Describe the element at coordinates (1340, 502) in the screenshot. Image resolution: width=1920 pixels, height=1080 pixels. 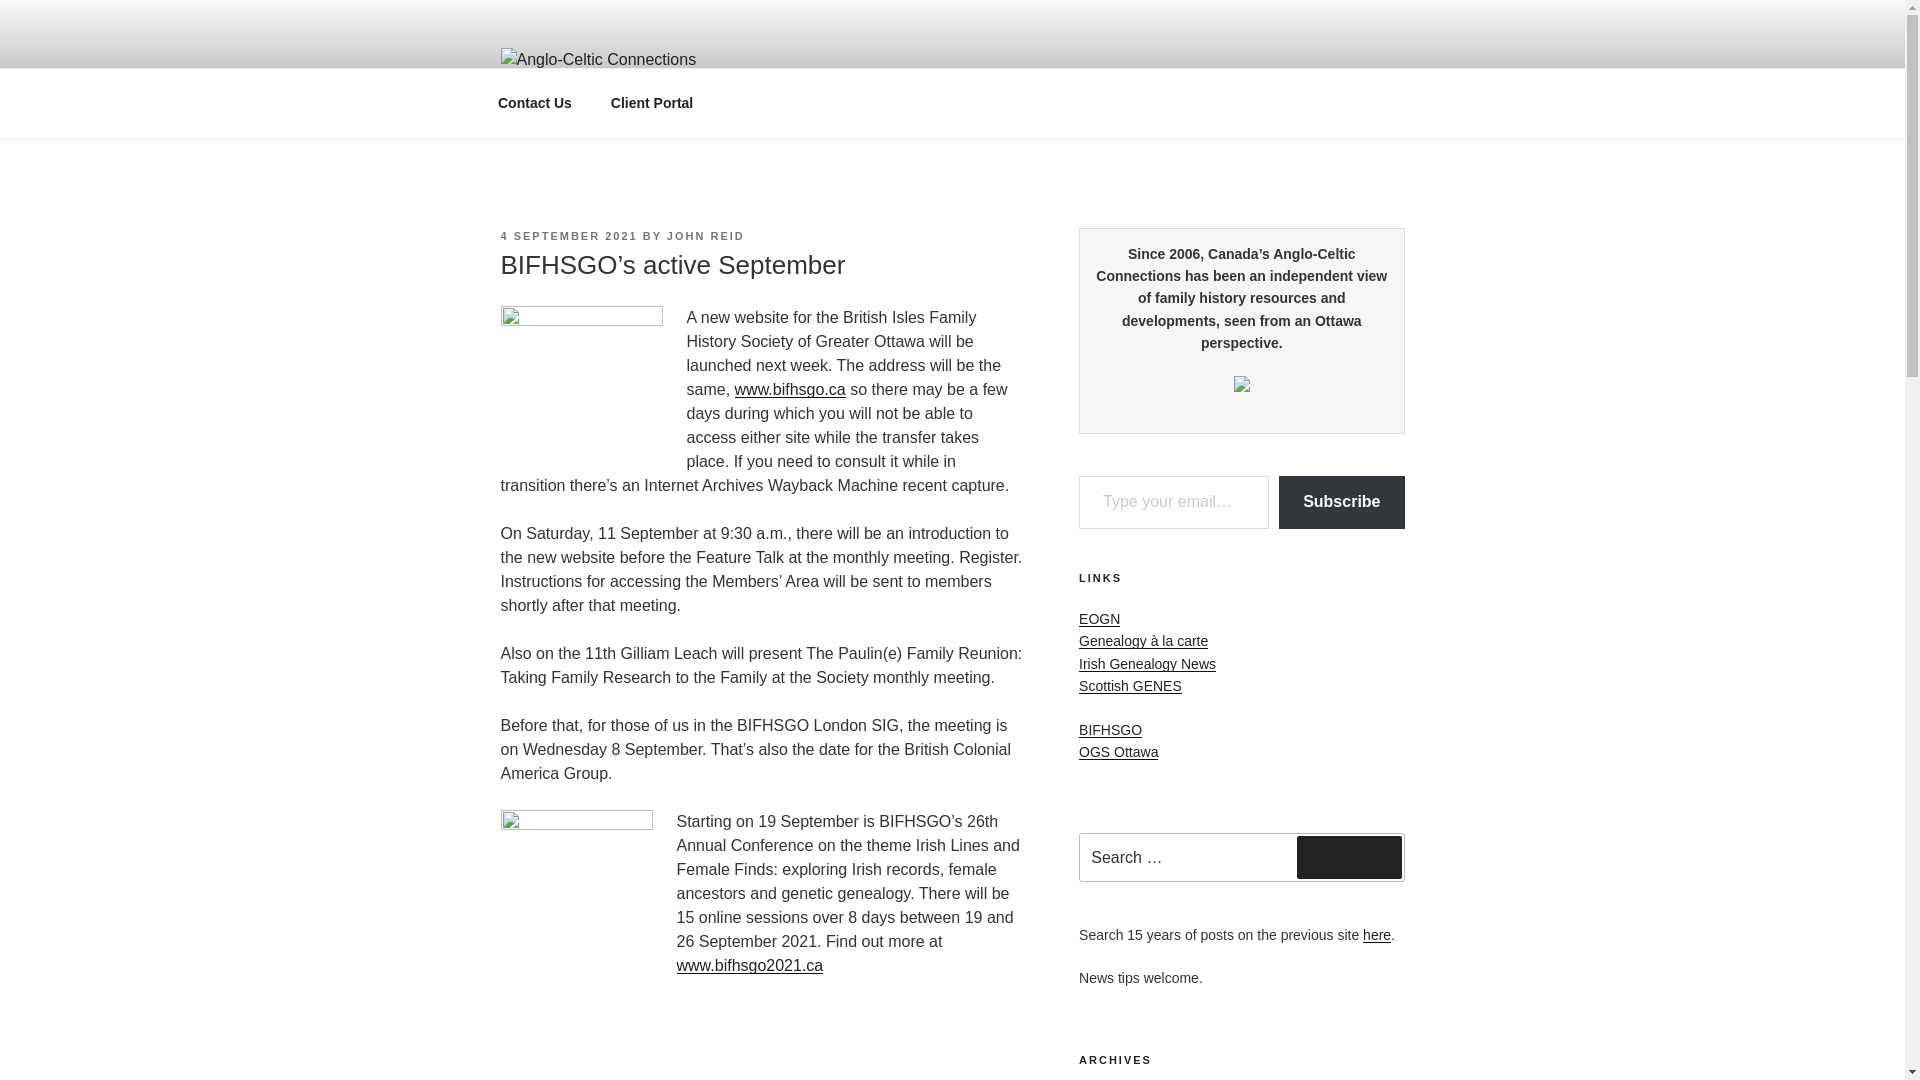
I see `Subscribe` at that location.